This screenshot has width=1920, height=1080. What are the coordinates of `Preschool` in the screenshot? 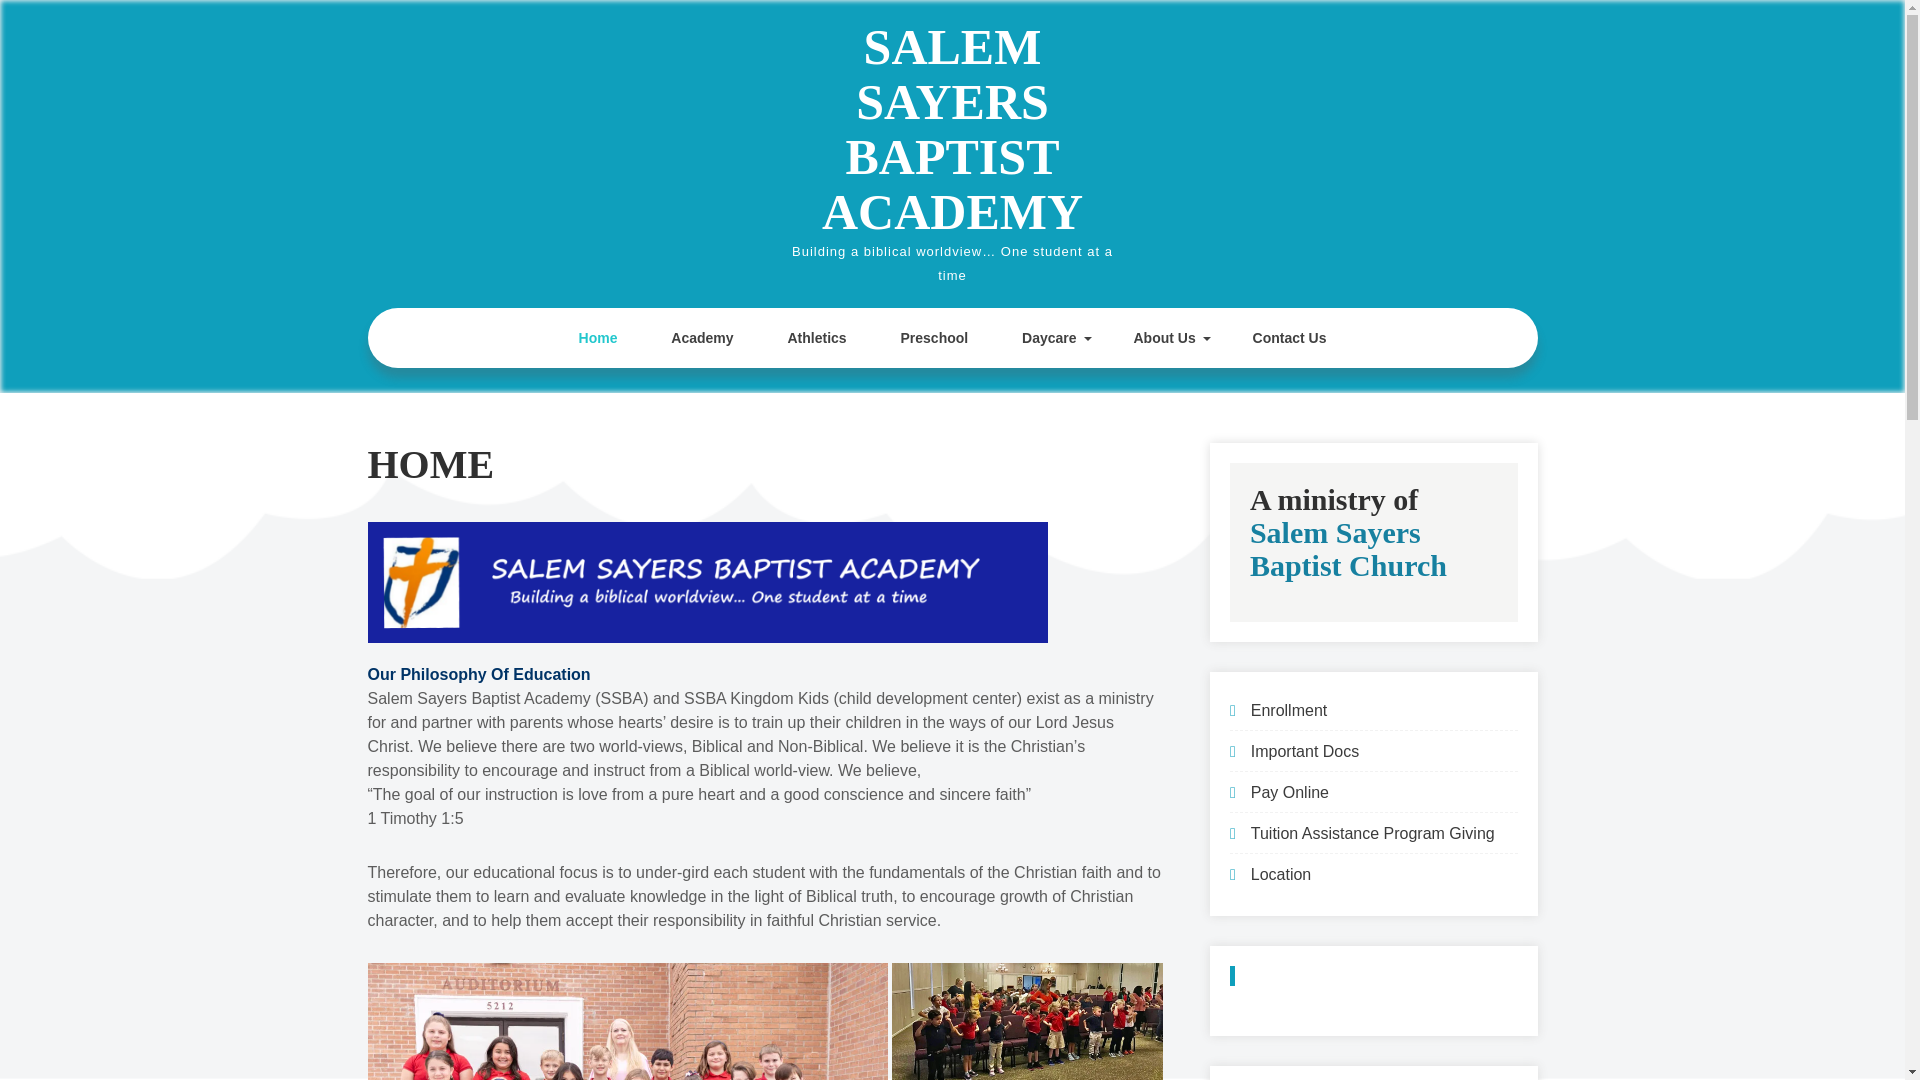 It's located at (934, 338).